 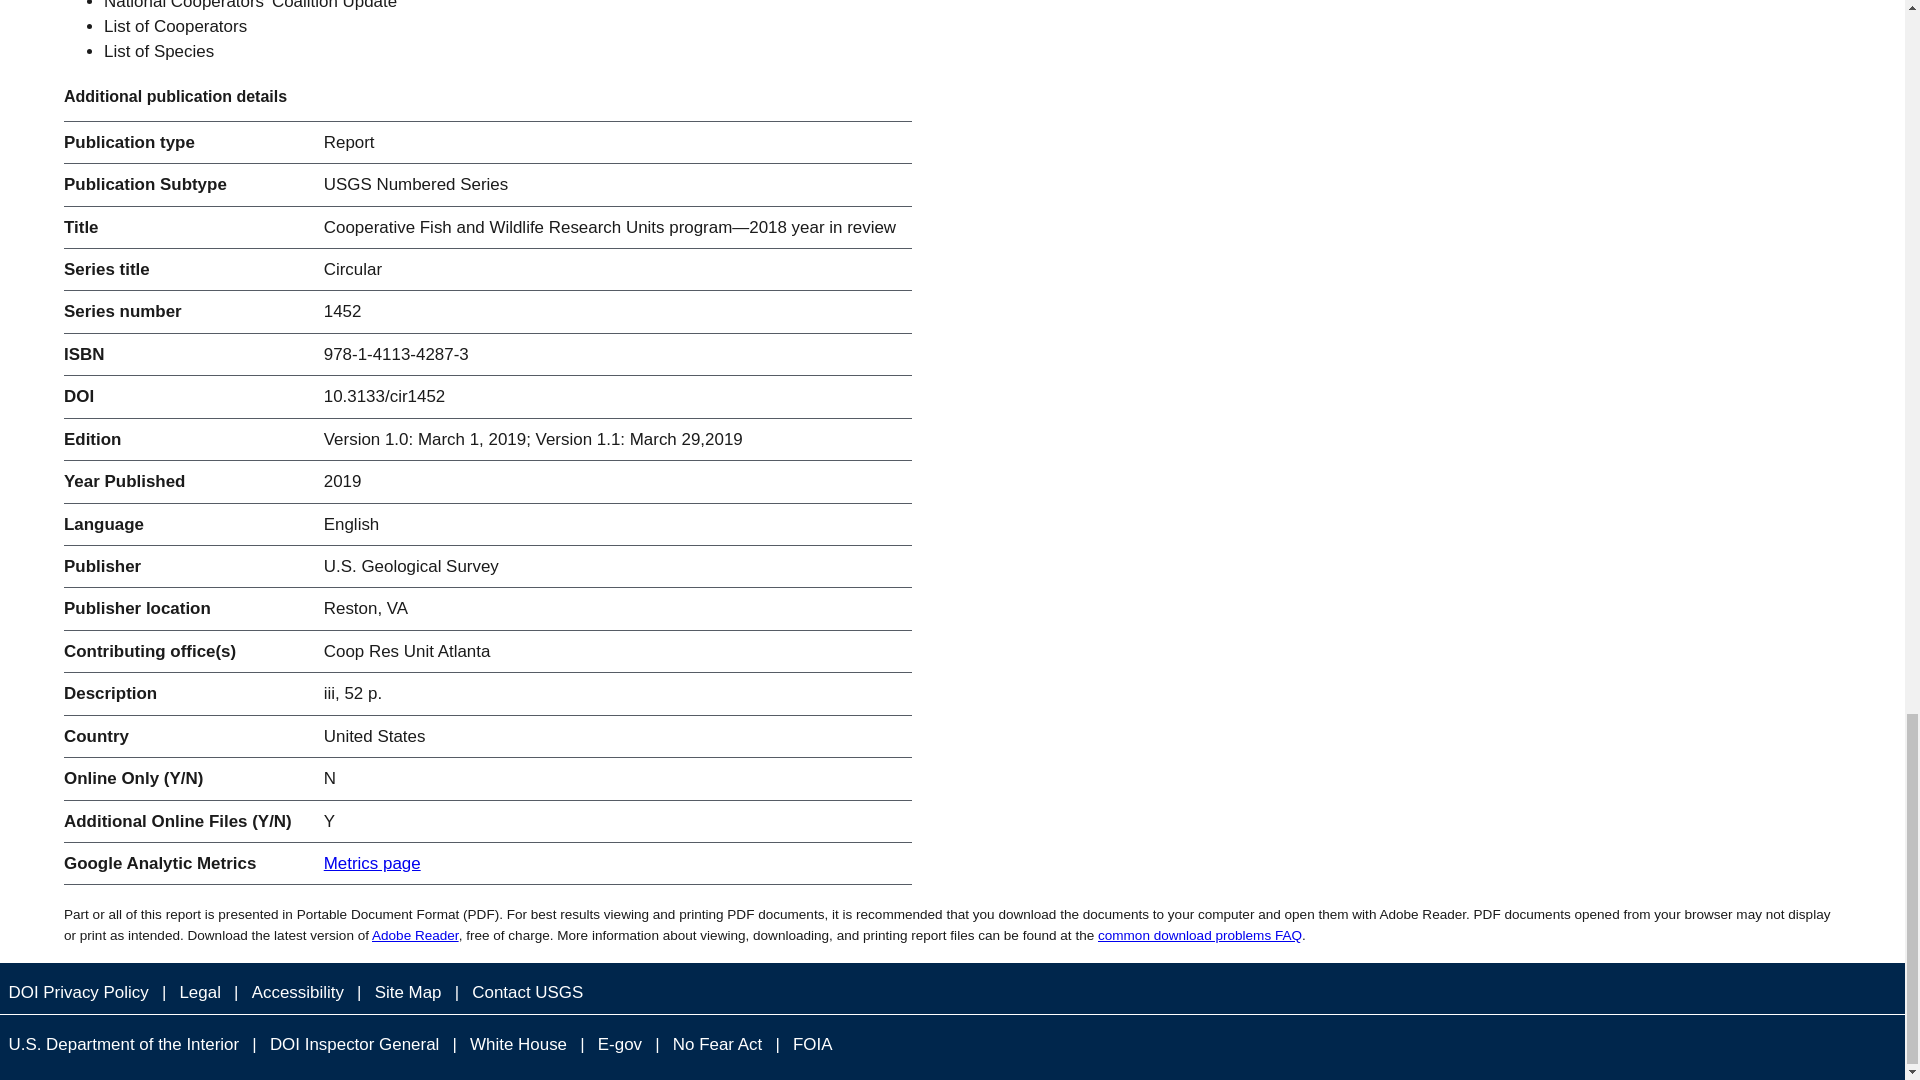 I want to click on Contact USGS, so click(x=528, y=992).